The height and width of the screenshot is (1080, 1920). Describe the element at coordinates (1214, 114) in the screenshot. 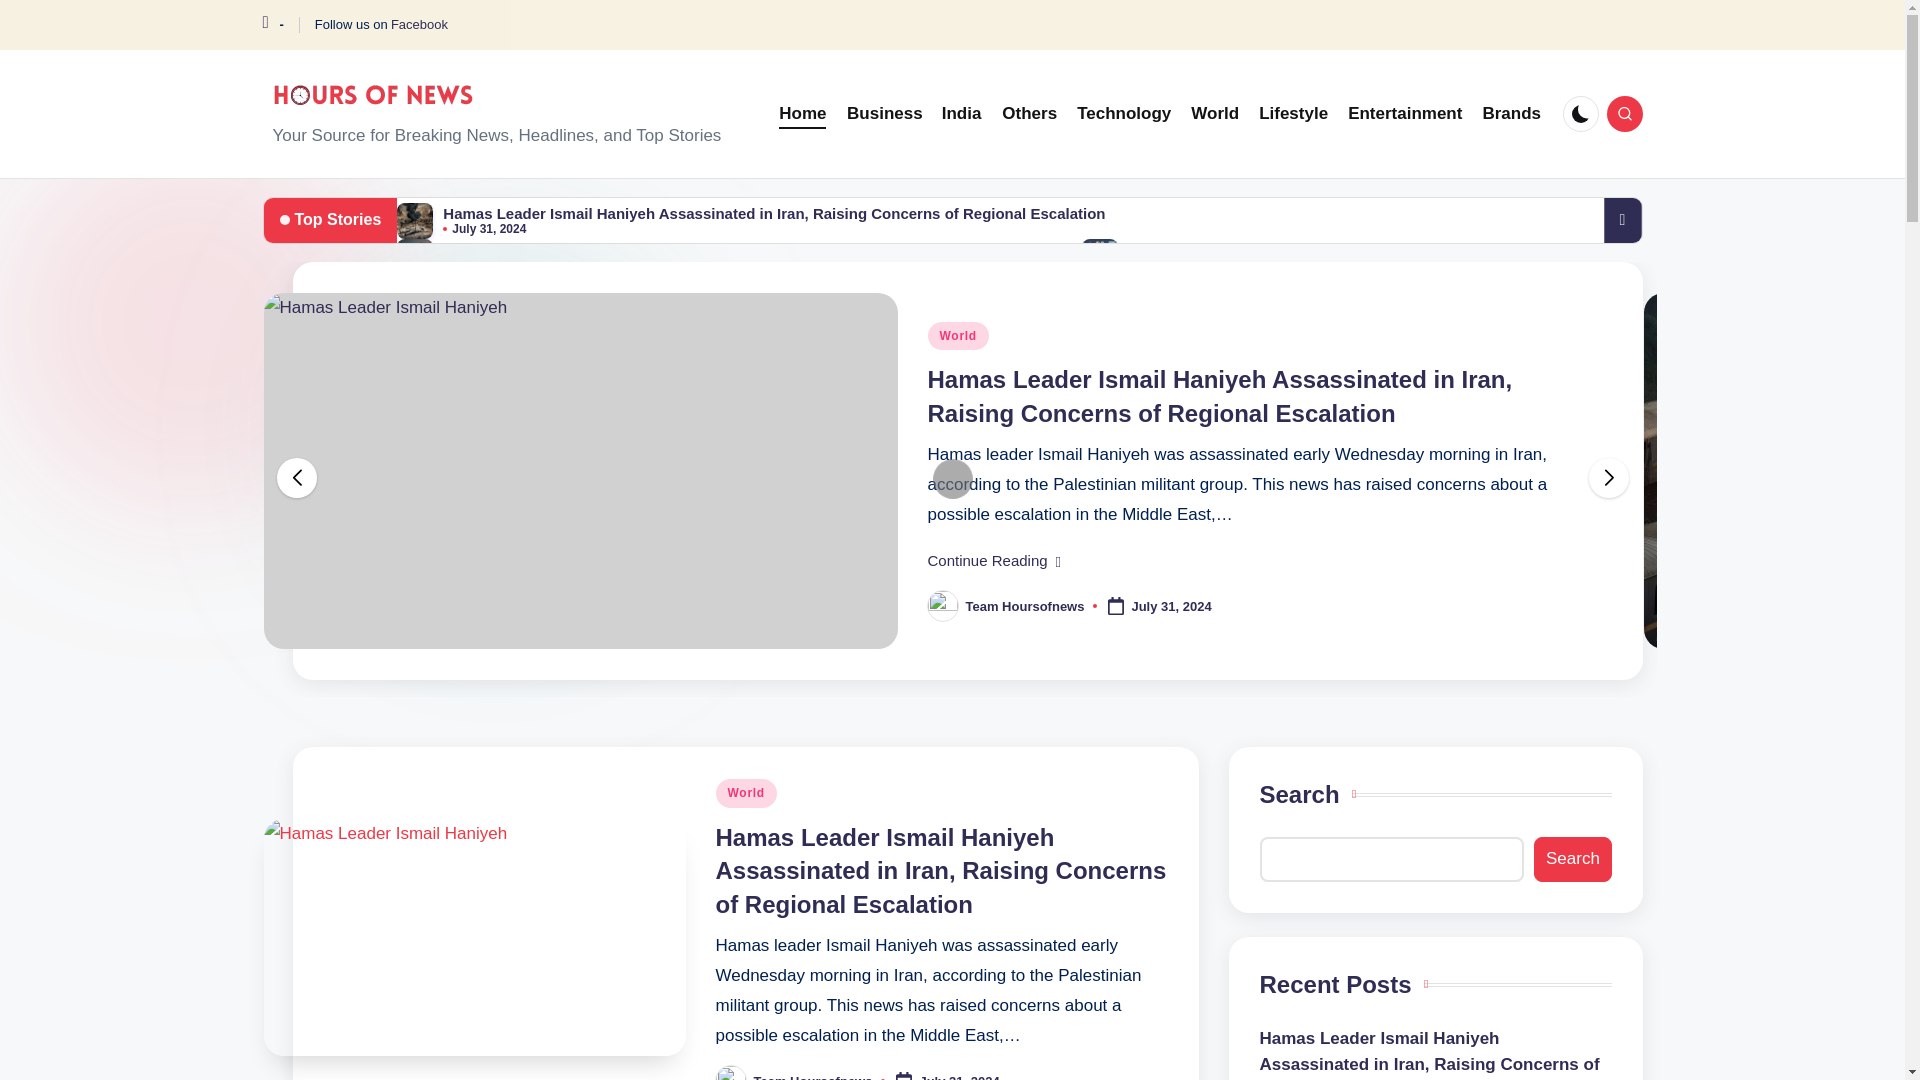

I see `World` at that location.